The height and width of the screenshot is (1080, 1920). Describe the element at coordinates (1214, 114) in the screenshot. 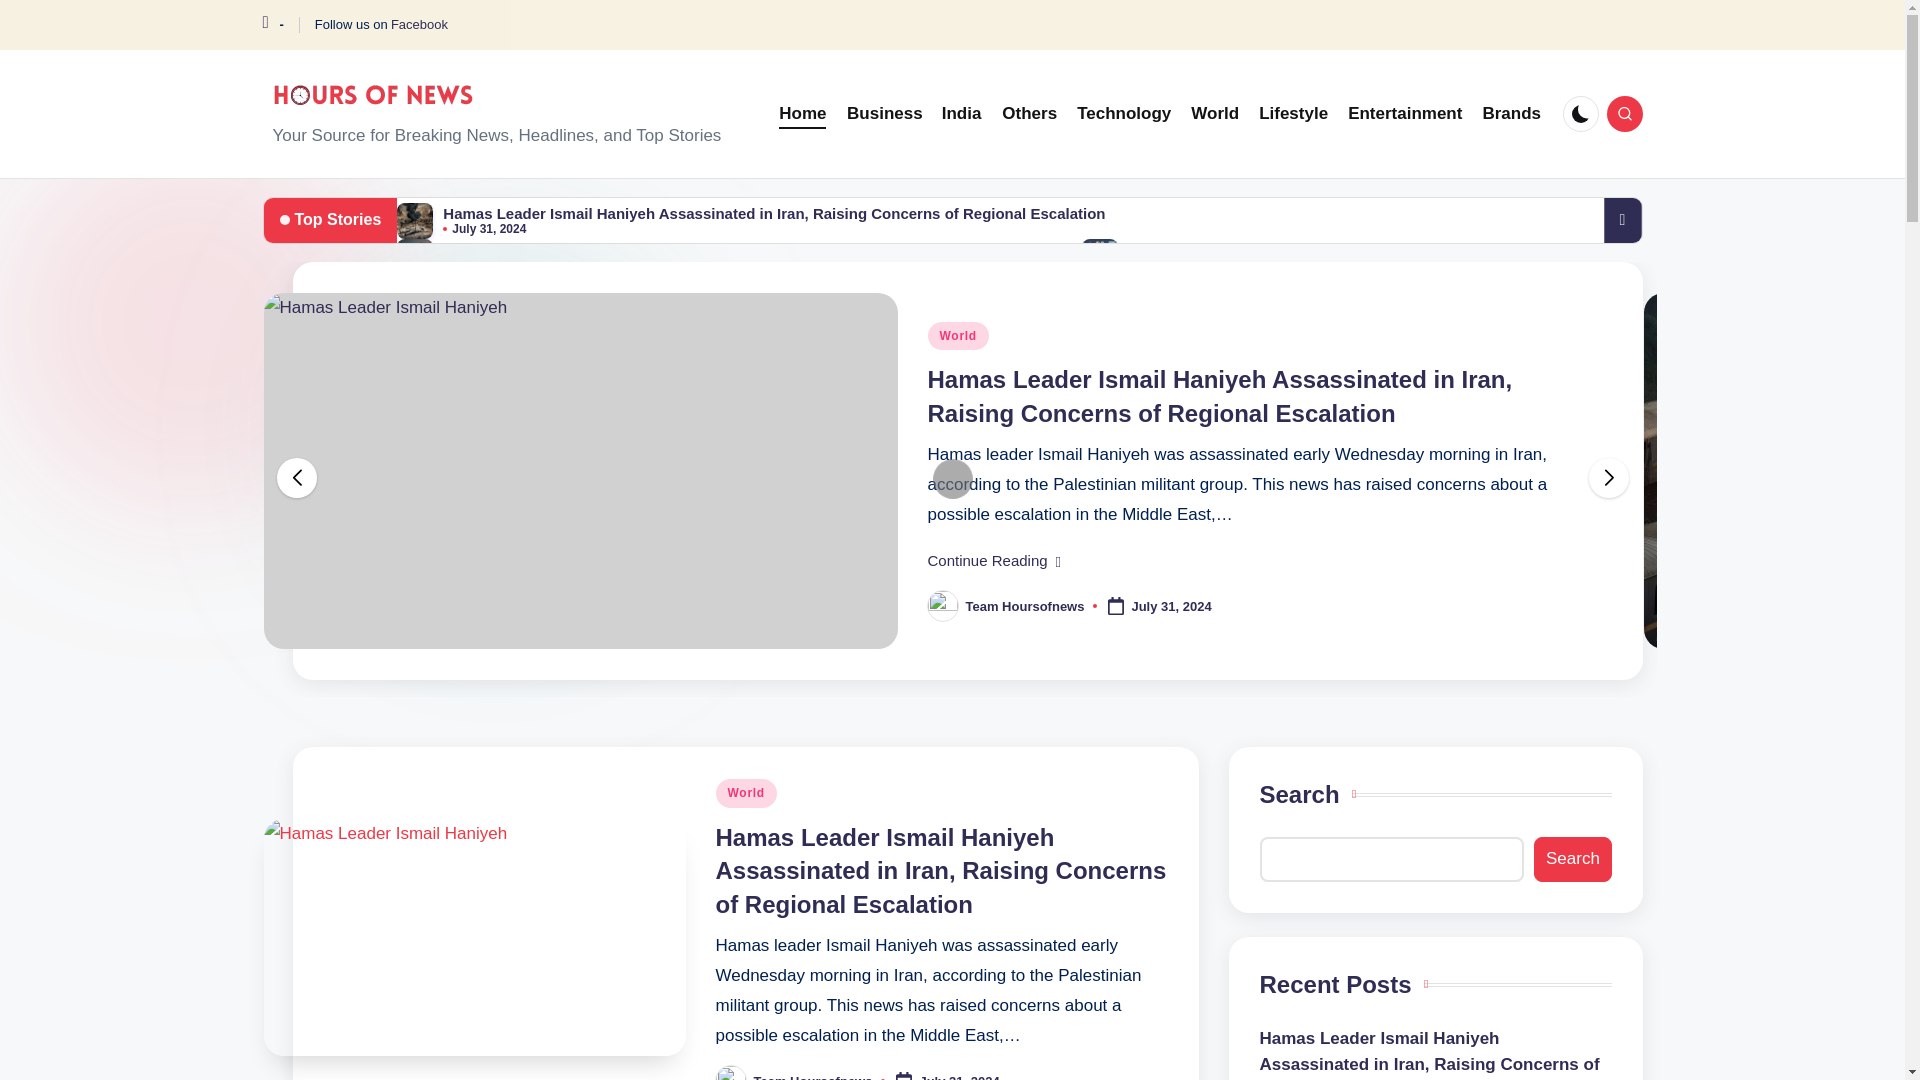

I see `World` at that location.